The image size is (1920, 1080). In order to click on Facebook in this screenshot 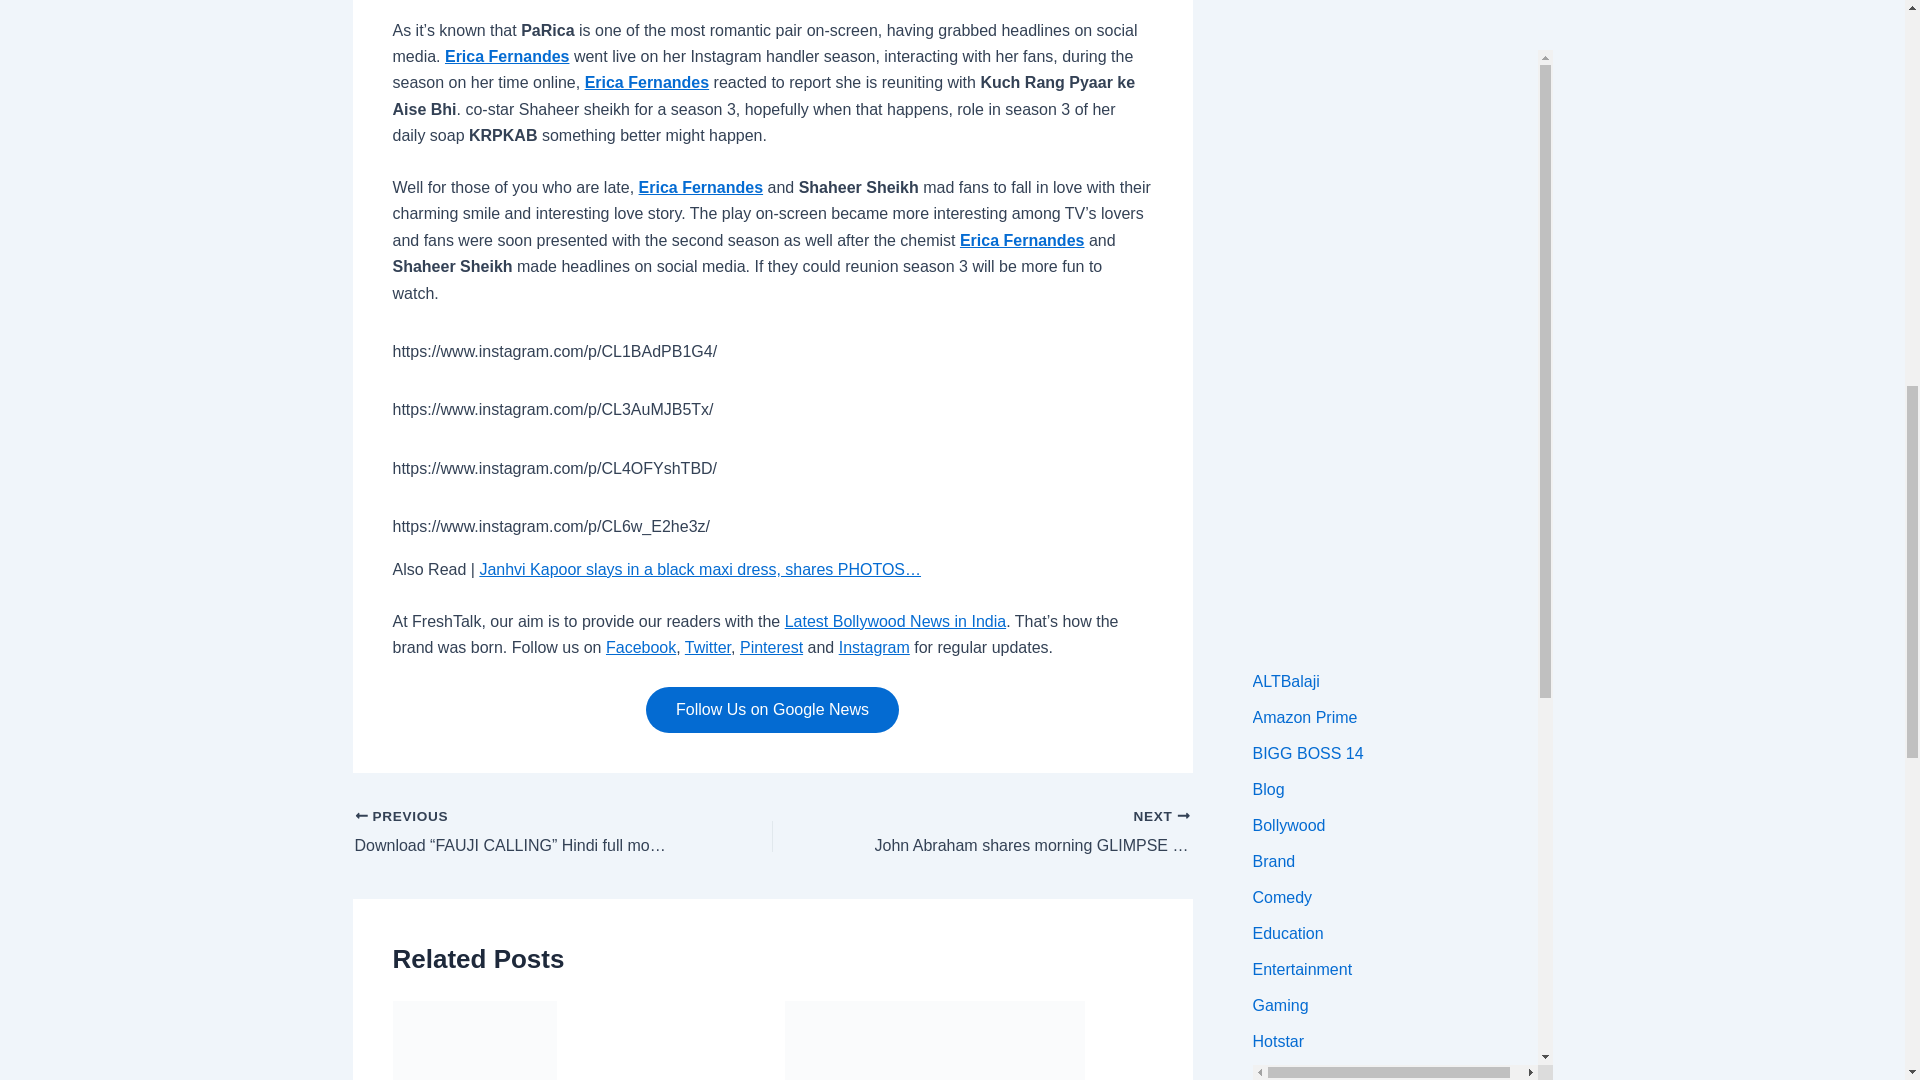, I will do `click(640, 647)`.